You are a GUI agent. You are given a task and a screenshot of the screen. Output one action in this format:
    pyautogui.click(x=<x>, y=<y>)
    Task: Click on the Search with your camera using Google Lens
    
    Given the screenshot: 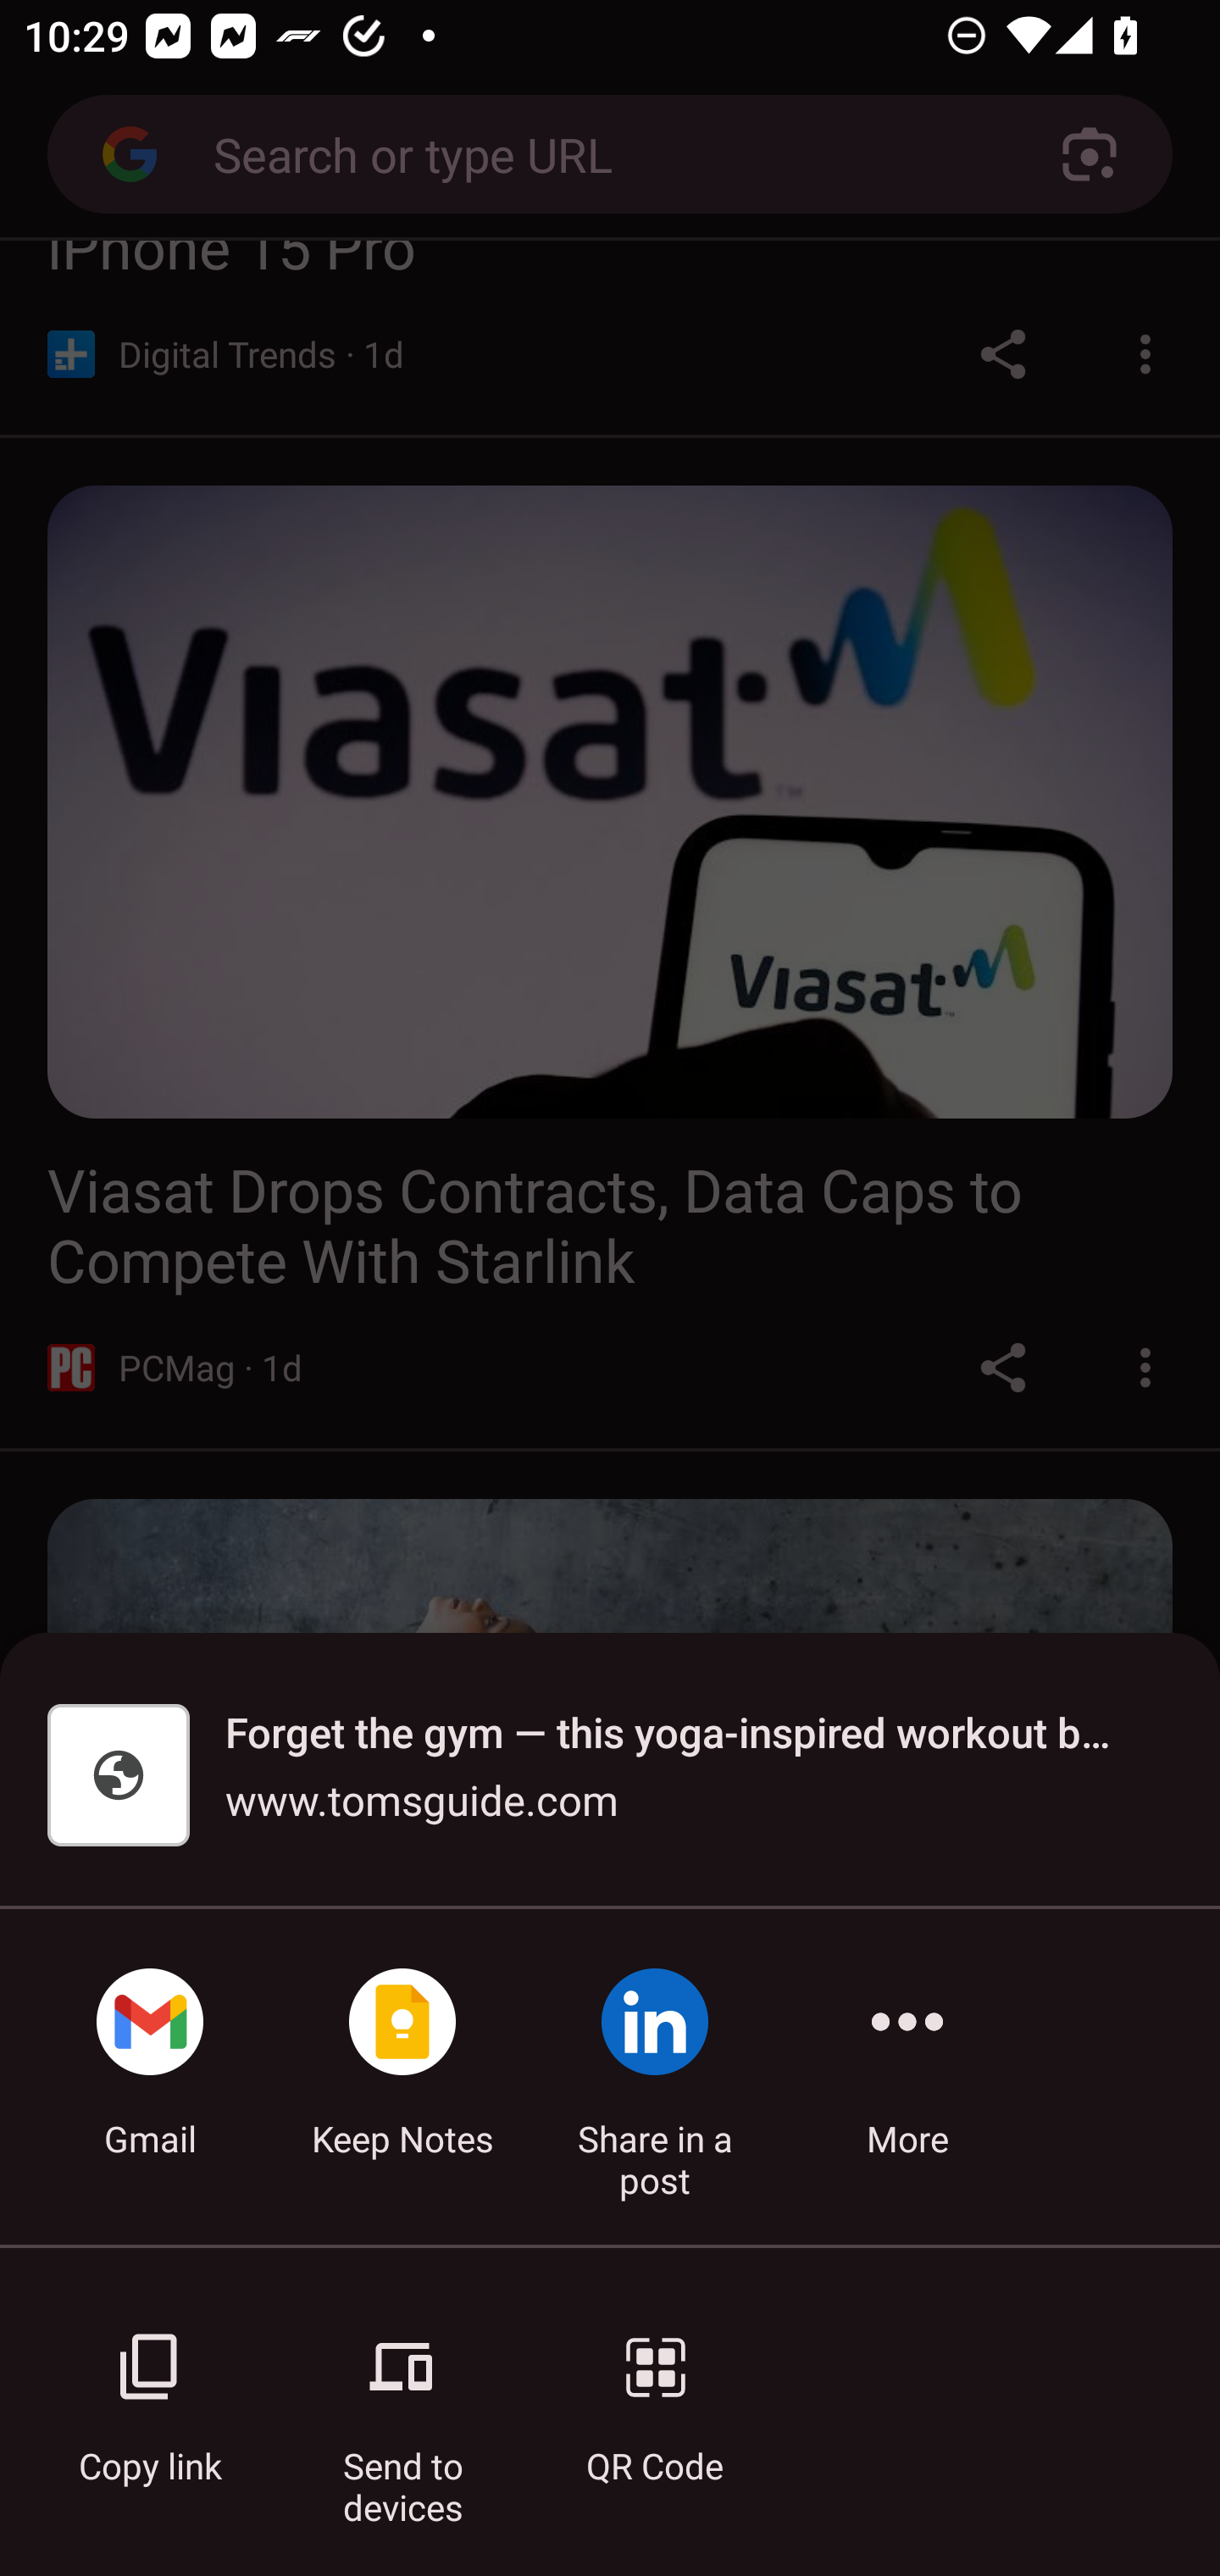 What is the action you would take?
    pyautogui.click(x=1090, y=154)
    